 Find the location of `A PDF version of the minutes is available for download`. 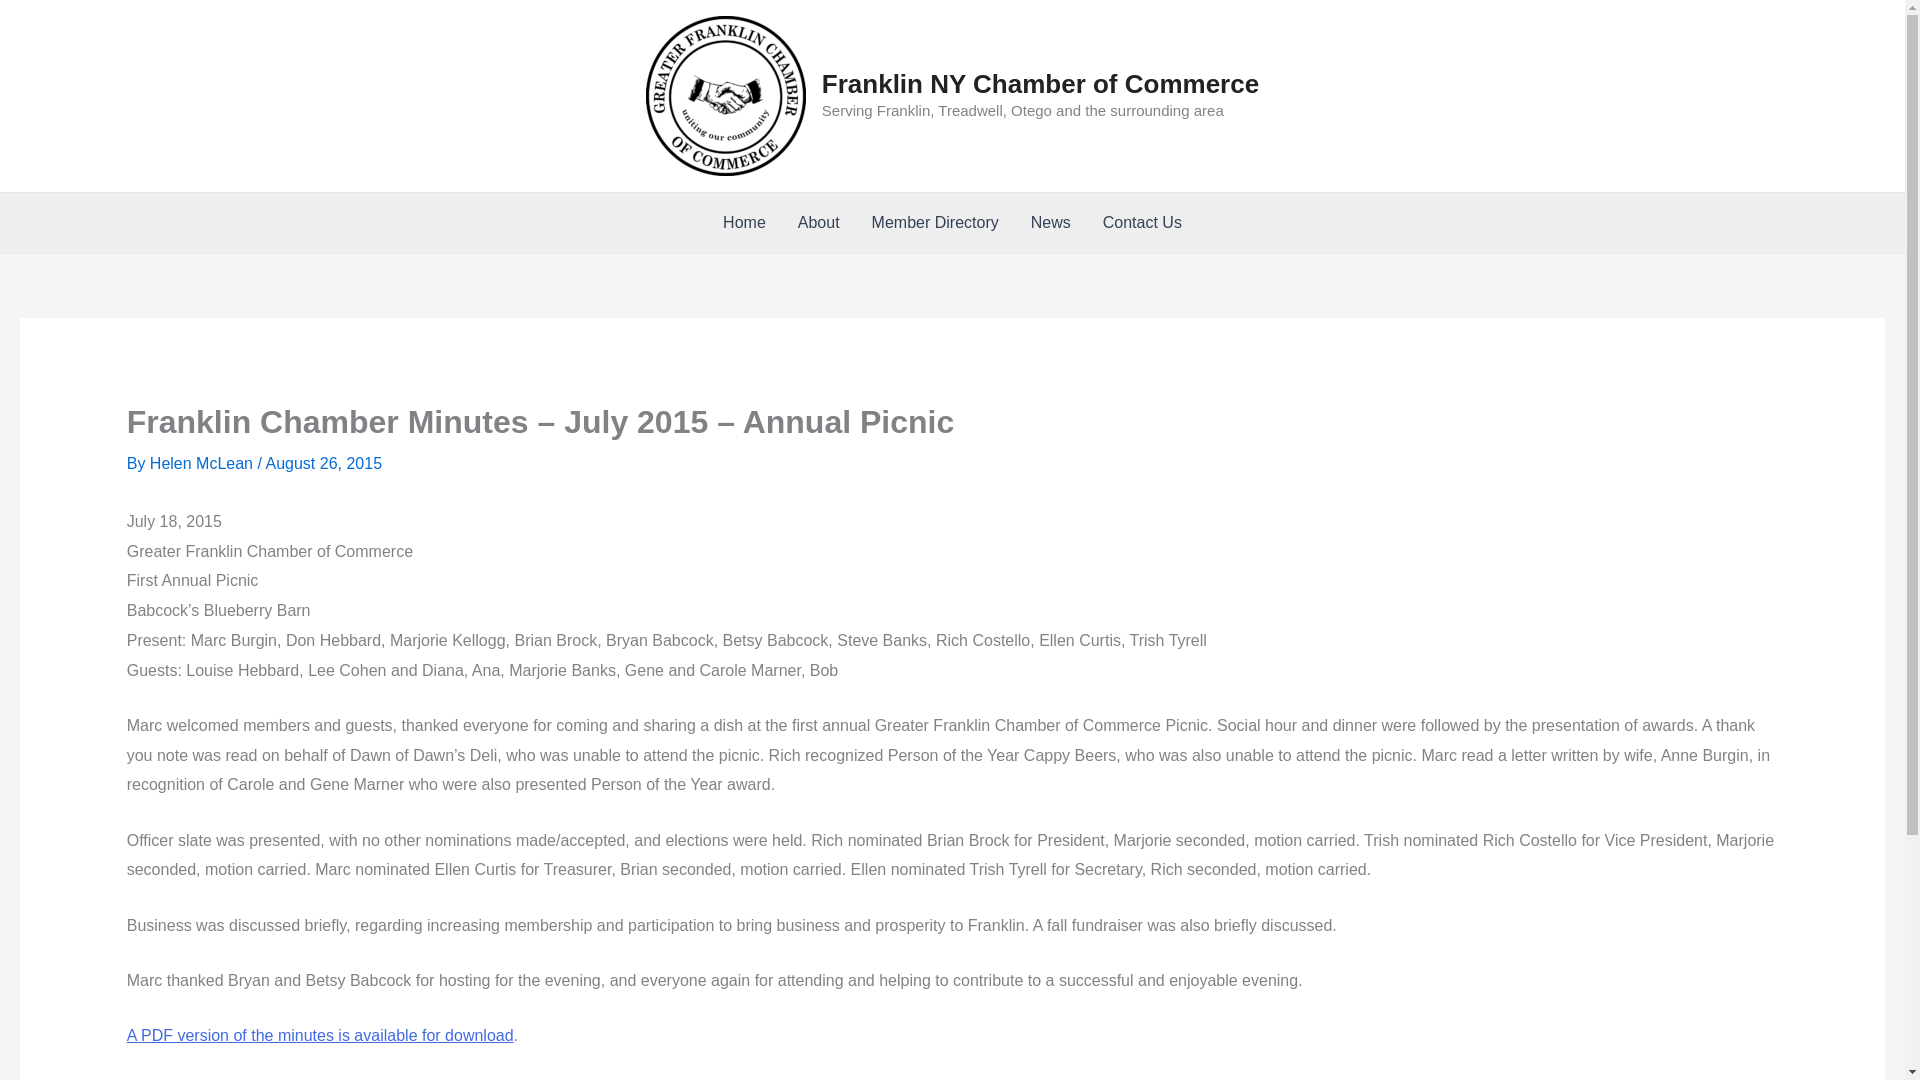

A PDF version of the minutes is available for download is located at coordinates (320, 1036).